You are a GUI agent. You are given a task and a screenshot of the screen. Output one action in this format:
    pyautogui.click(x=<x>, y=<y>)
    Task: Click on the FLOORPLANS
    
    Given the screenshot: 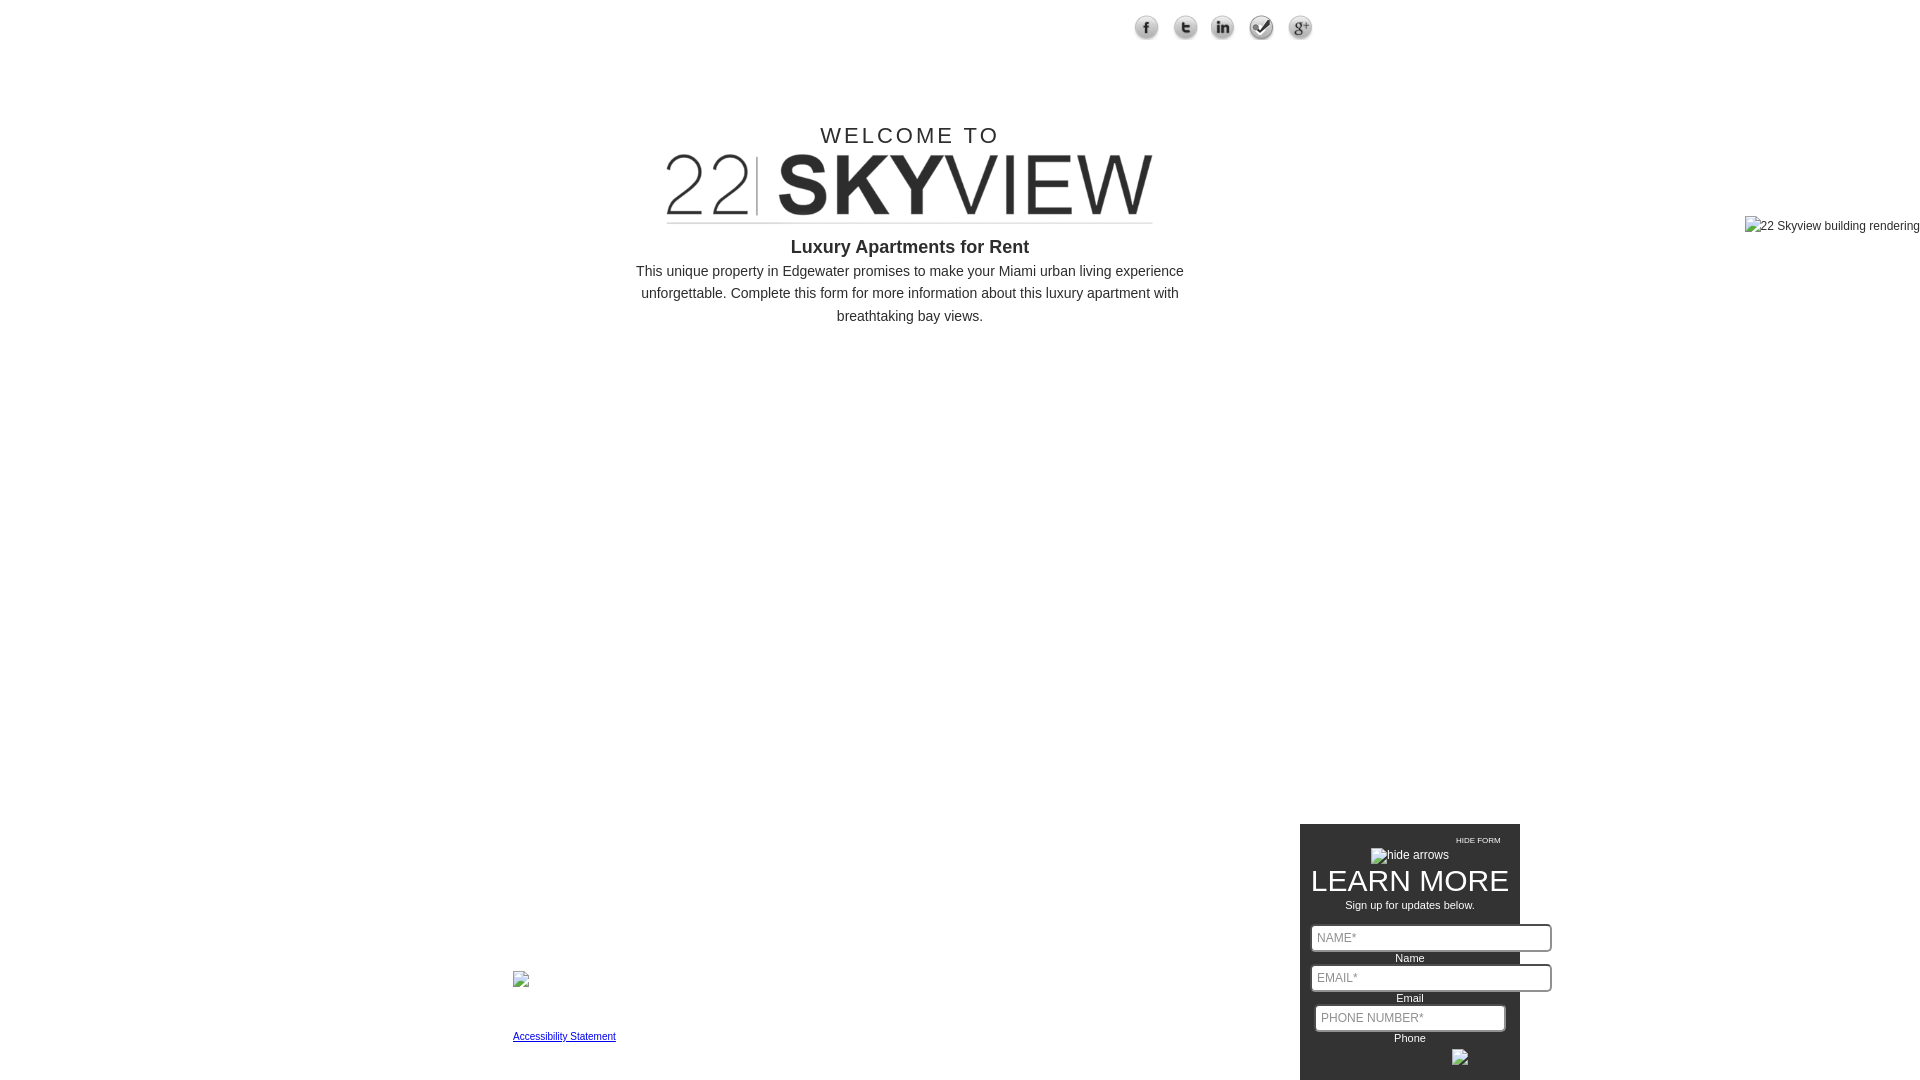 What is the action you would take?
    pyautogui.click(x=836, y=62)
    